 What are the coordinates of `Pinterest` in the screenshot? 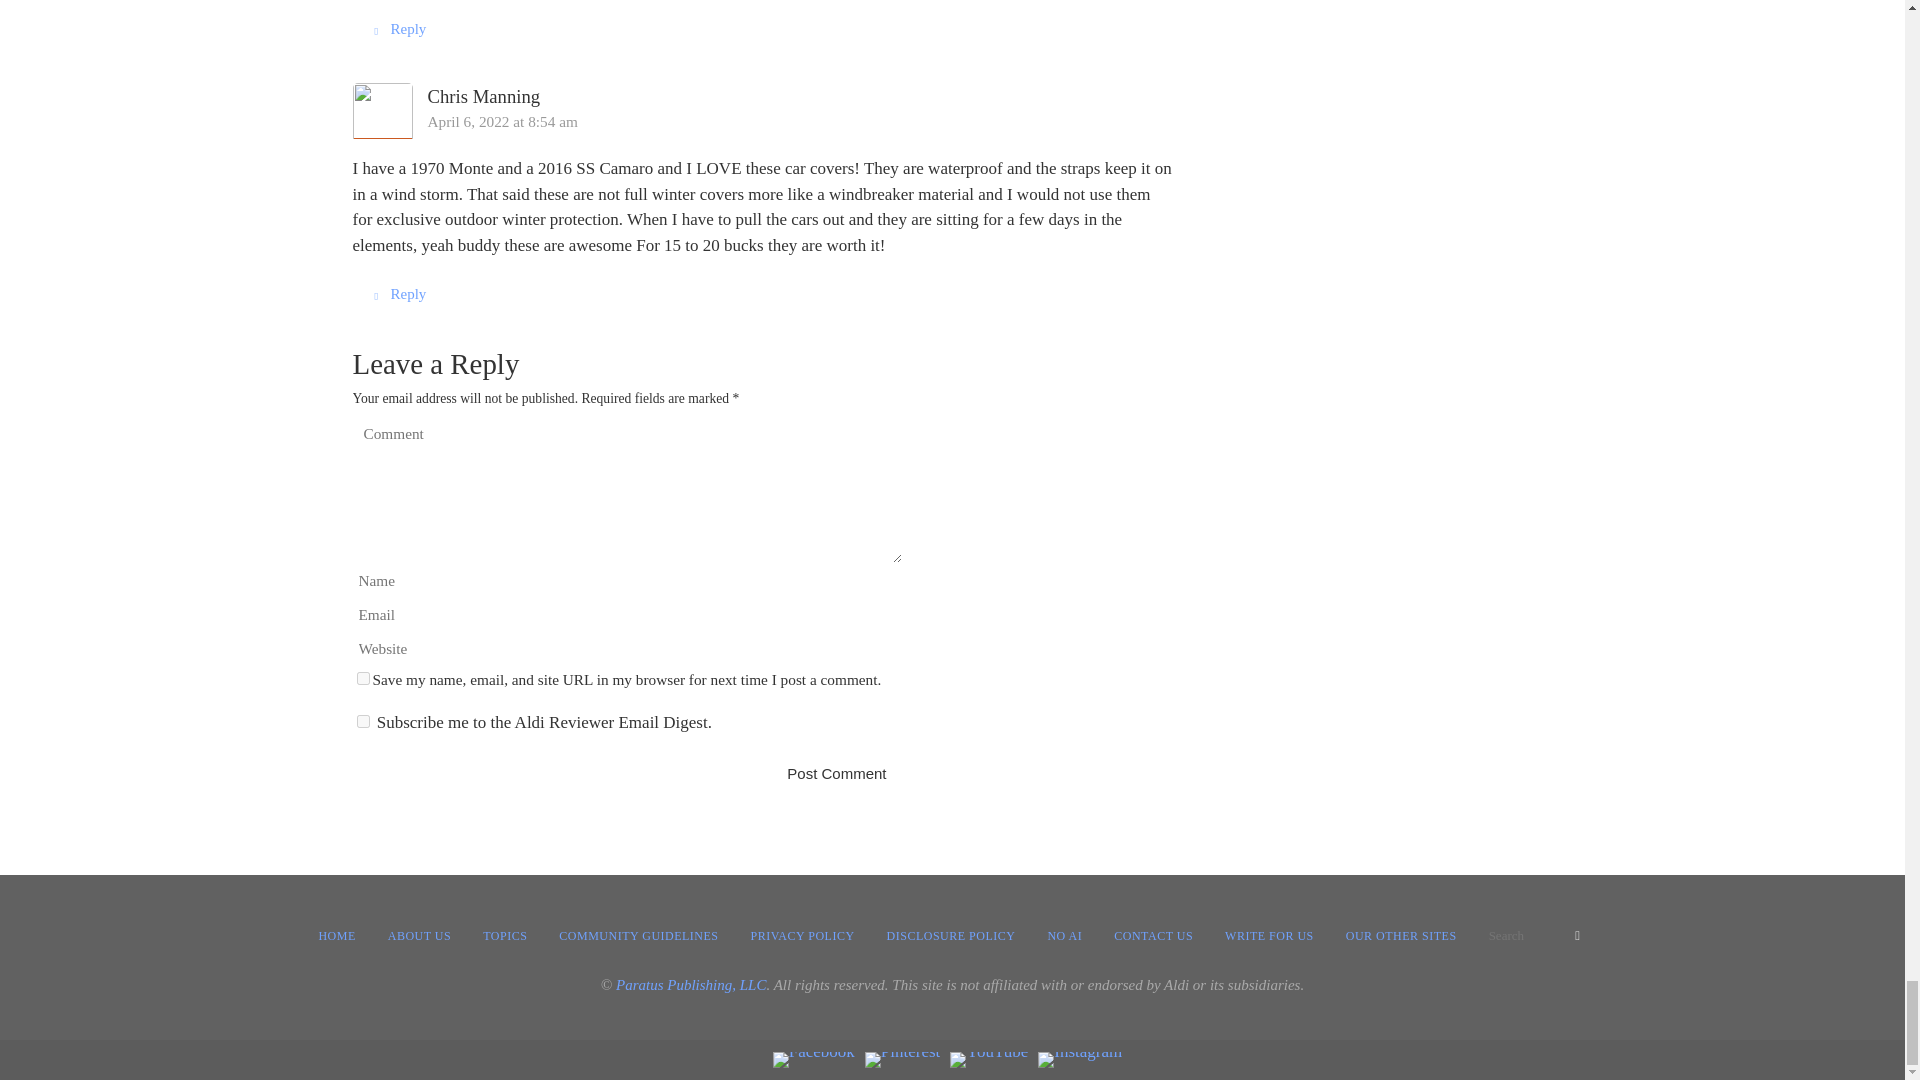 It's located at (902, 1060).